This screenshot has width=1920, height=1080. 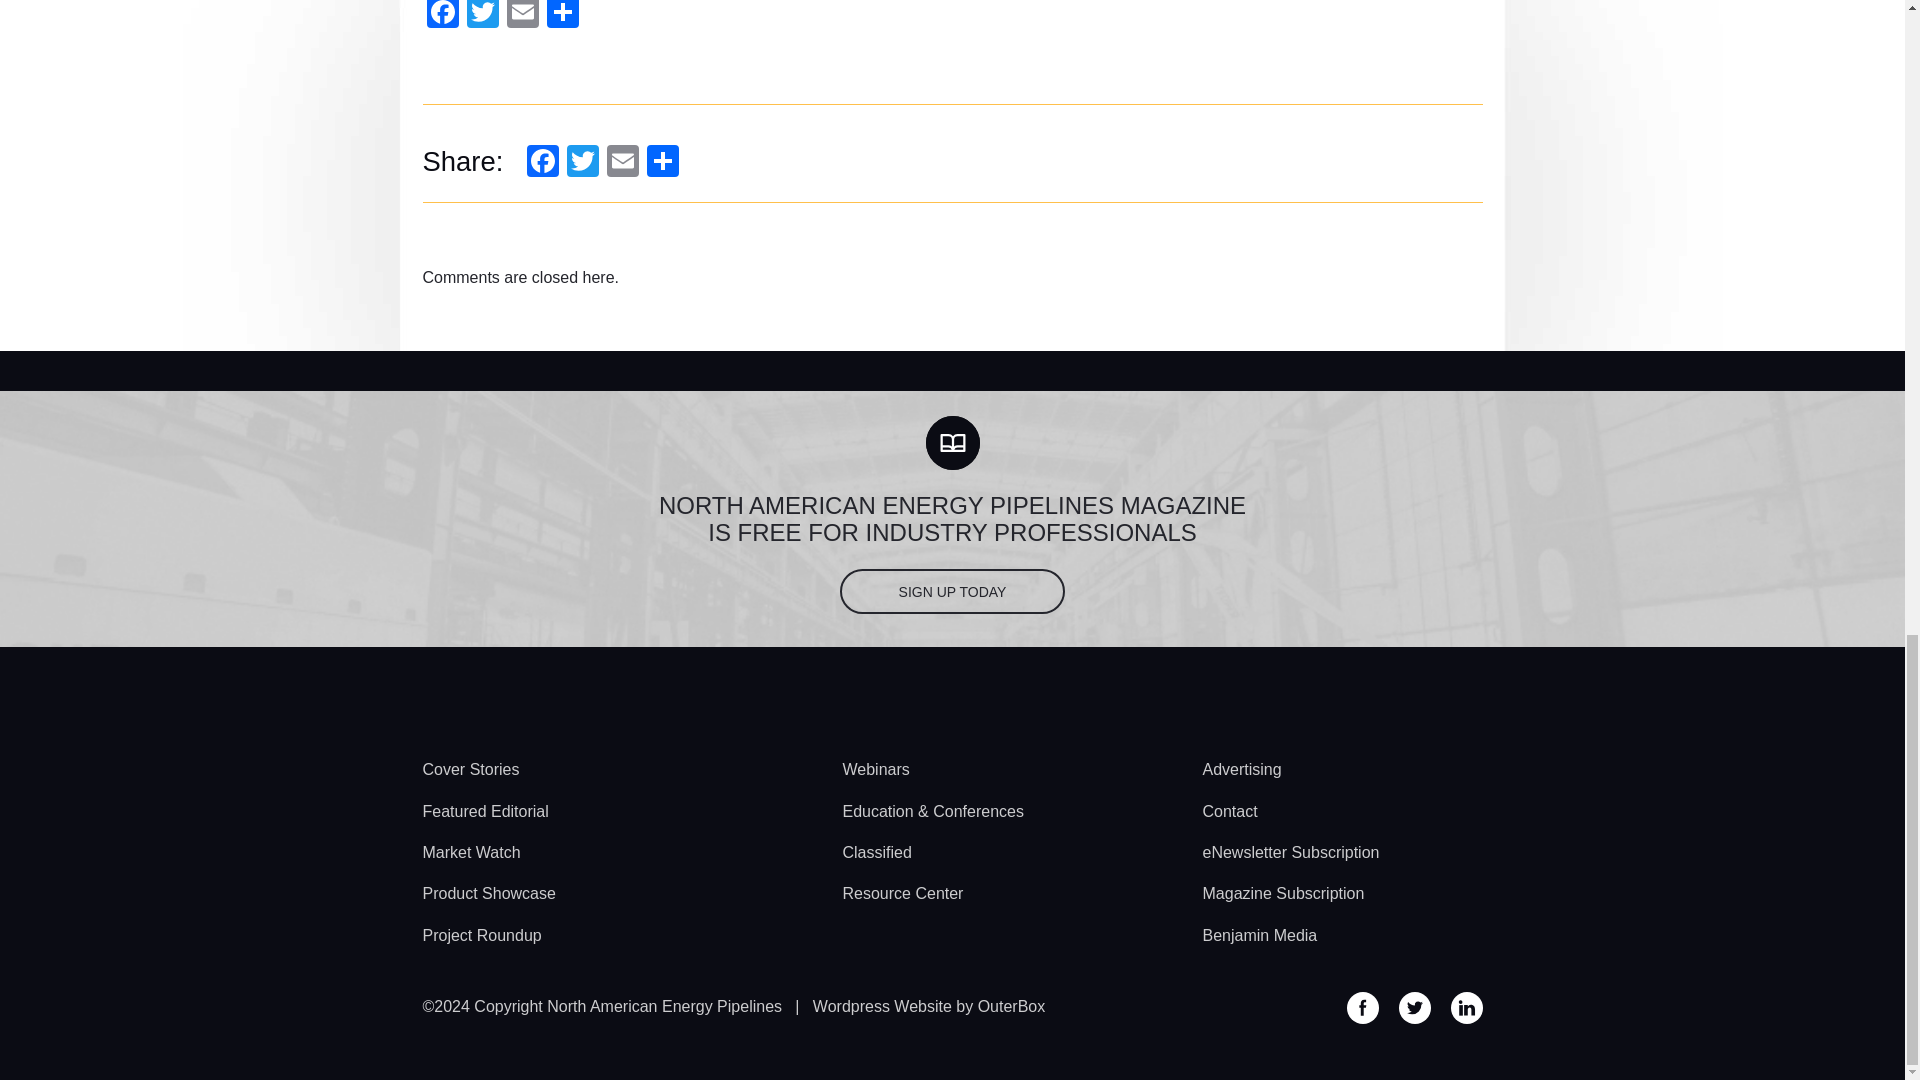 What do you see at coordinates (622, 160) in the screenshot?
I see `Email` at bounding box center [622, 160].